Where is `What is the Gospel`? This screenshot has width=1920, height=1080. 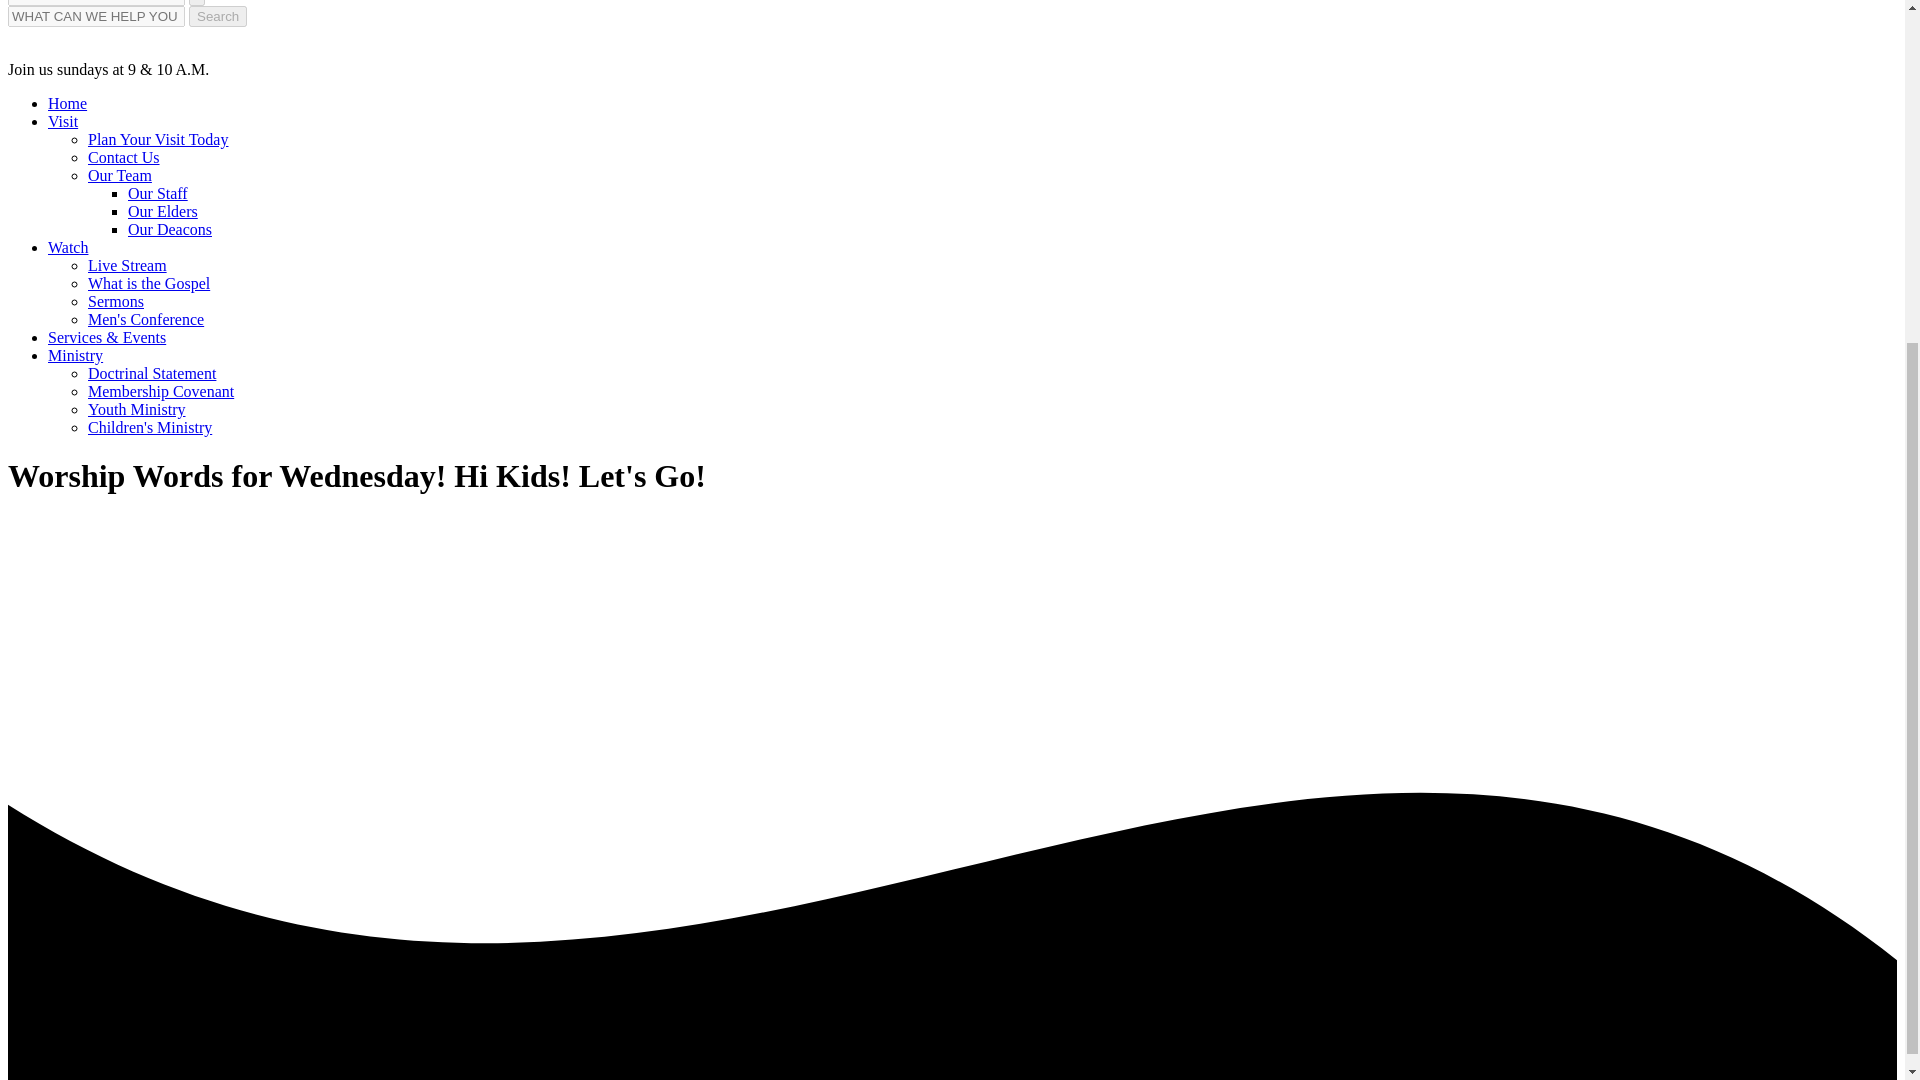 What is the Gospel is located at coordinates (148, 283).